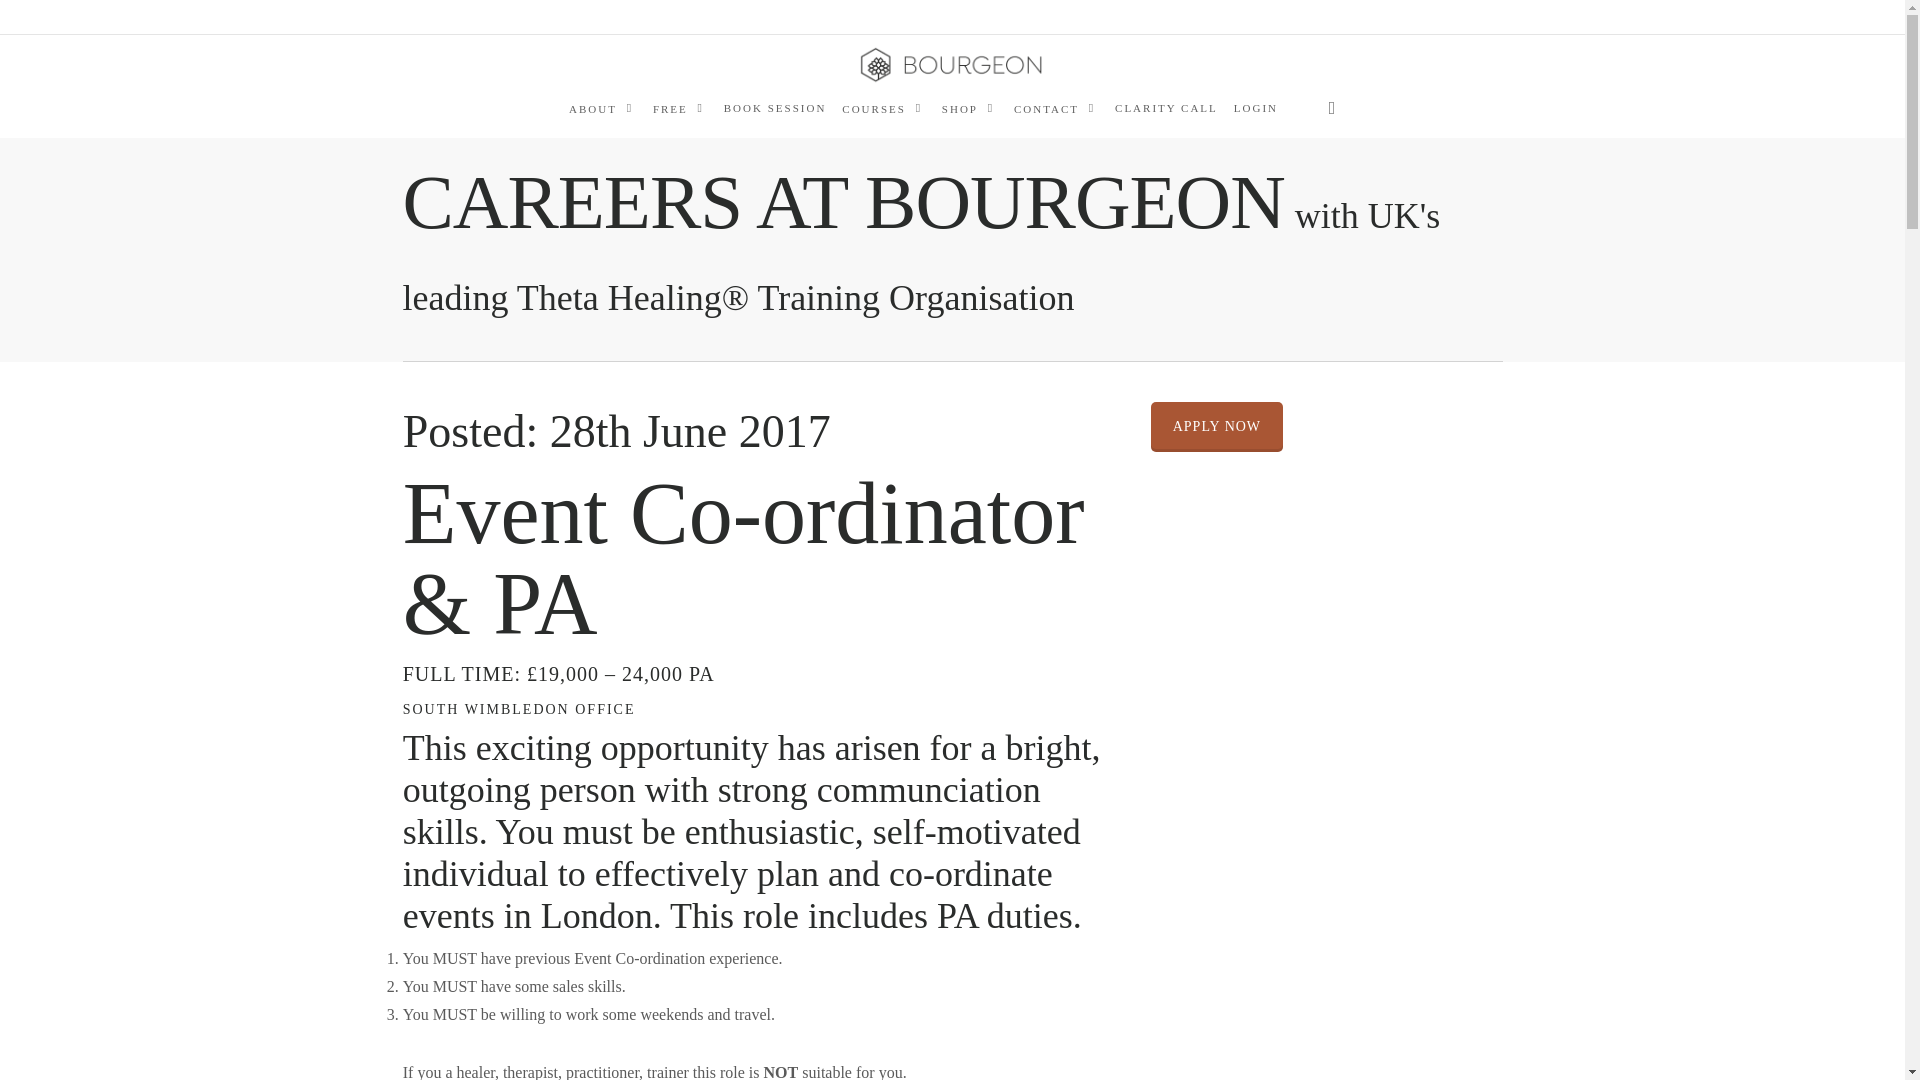 This screenshot has height=1080, width=1920. I want to click on FREE, so click(680, 108).